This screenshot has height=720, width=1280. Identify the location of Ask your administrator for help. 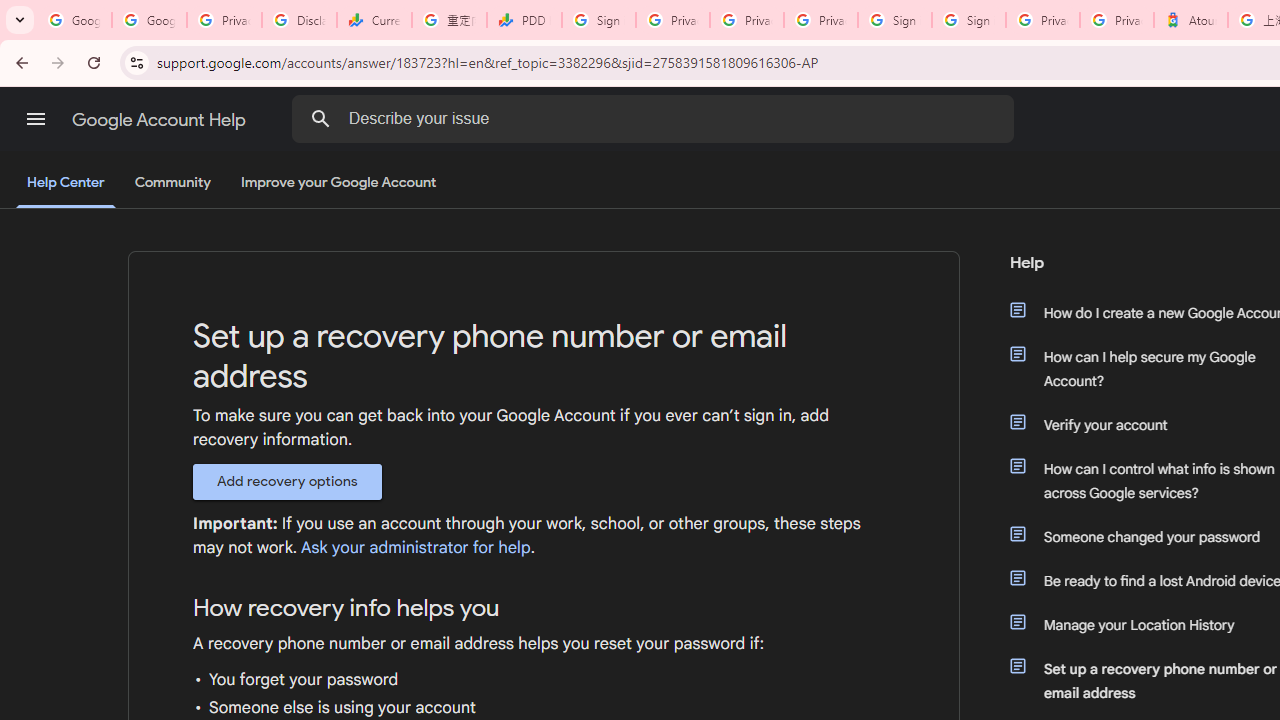
(415, 548).